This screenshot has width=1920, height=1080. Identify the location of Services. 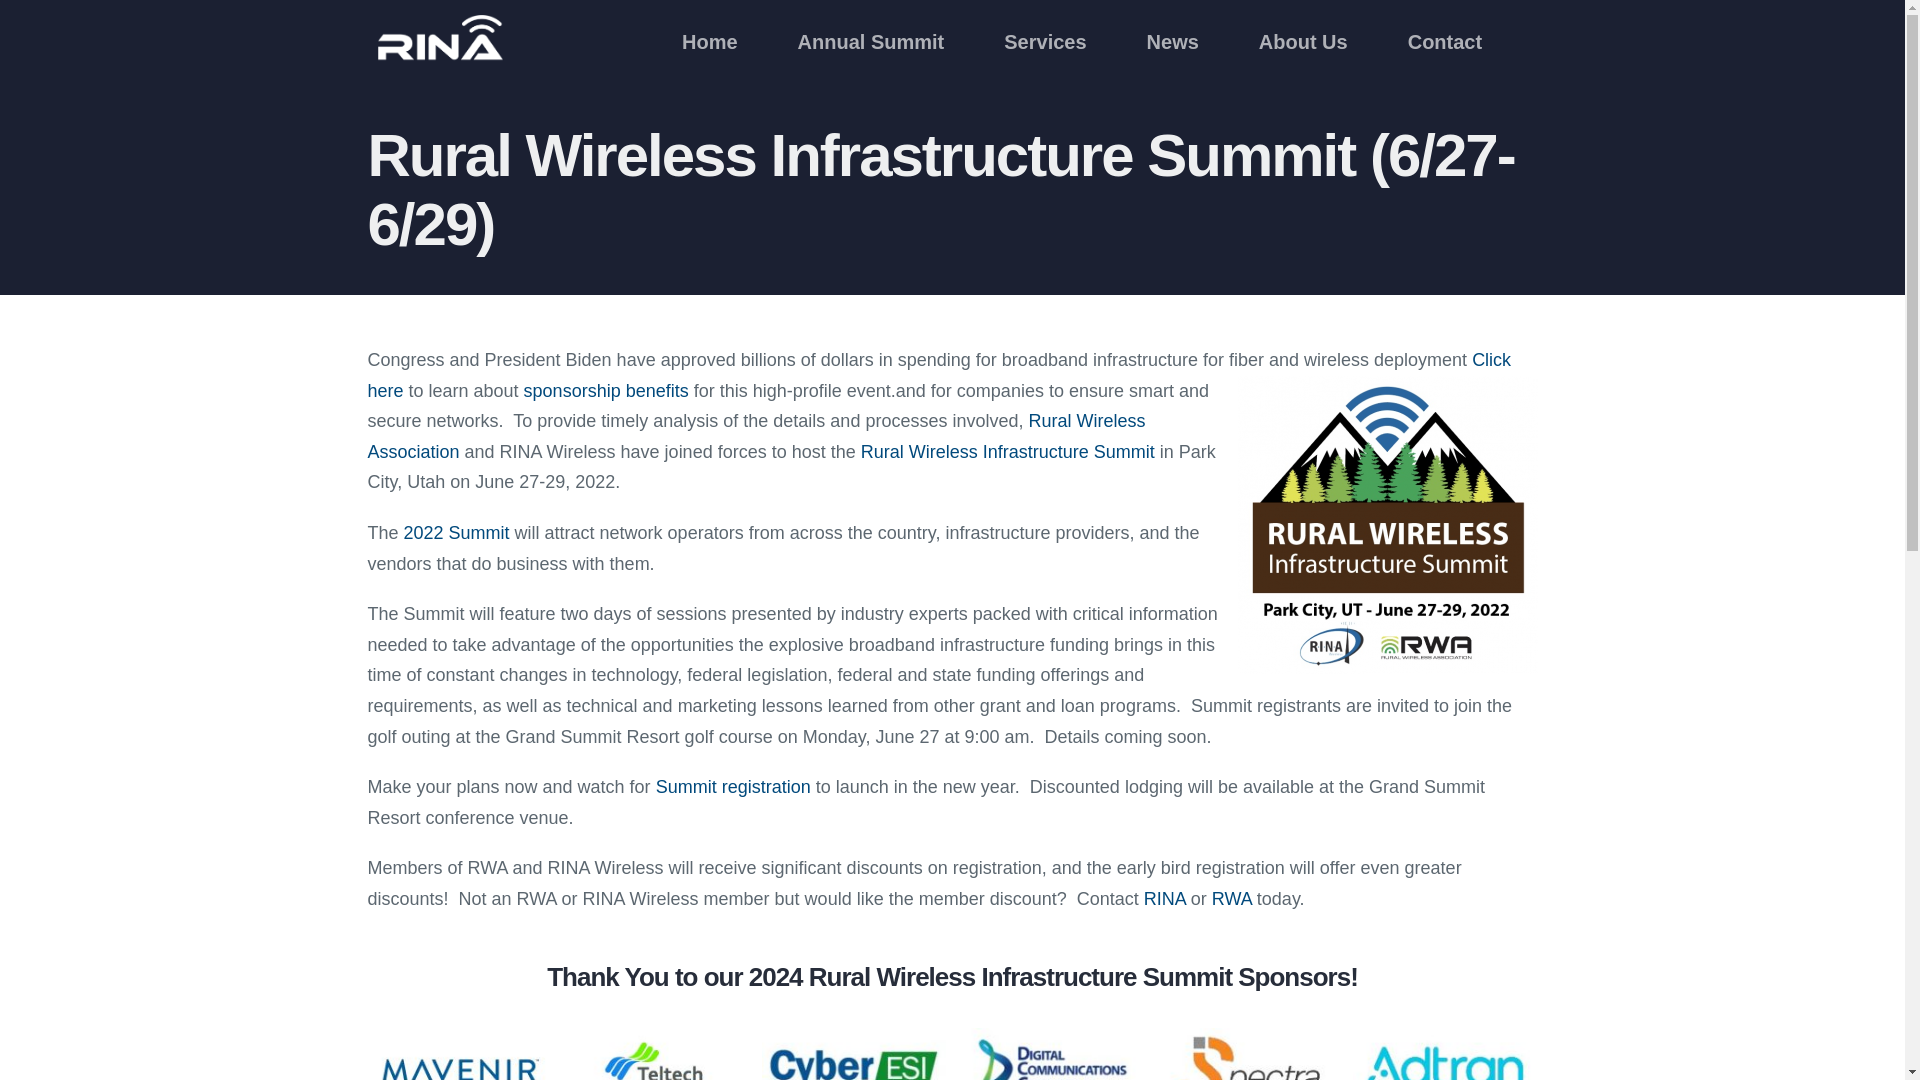
(1045, 40).